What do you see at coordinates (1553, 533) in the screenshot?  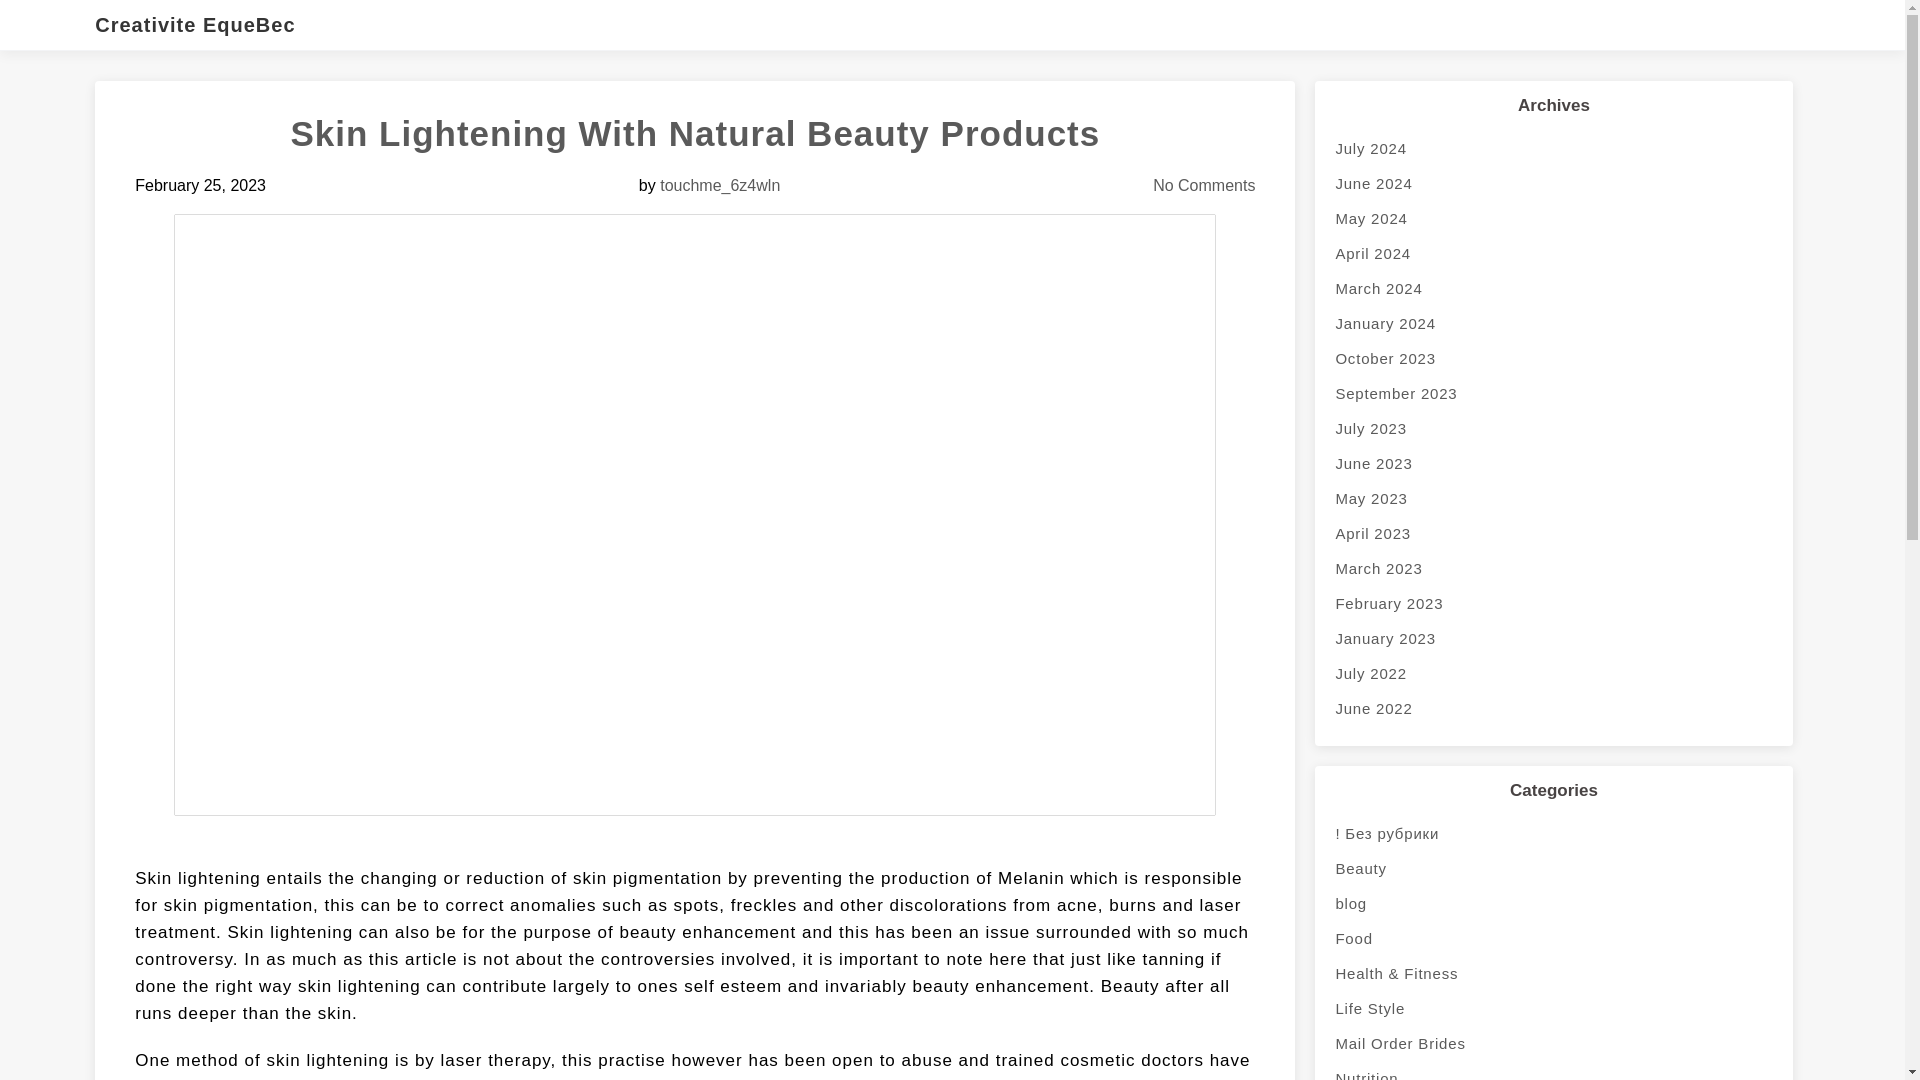 I see `April 2023` at bounding box center [1553, 533].